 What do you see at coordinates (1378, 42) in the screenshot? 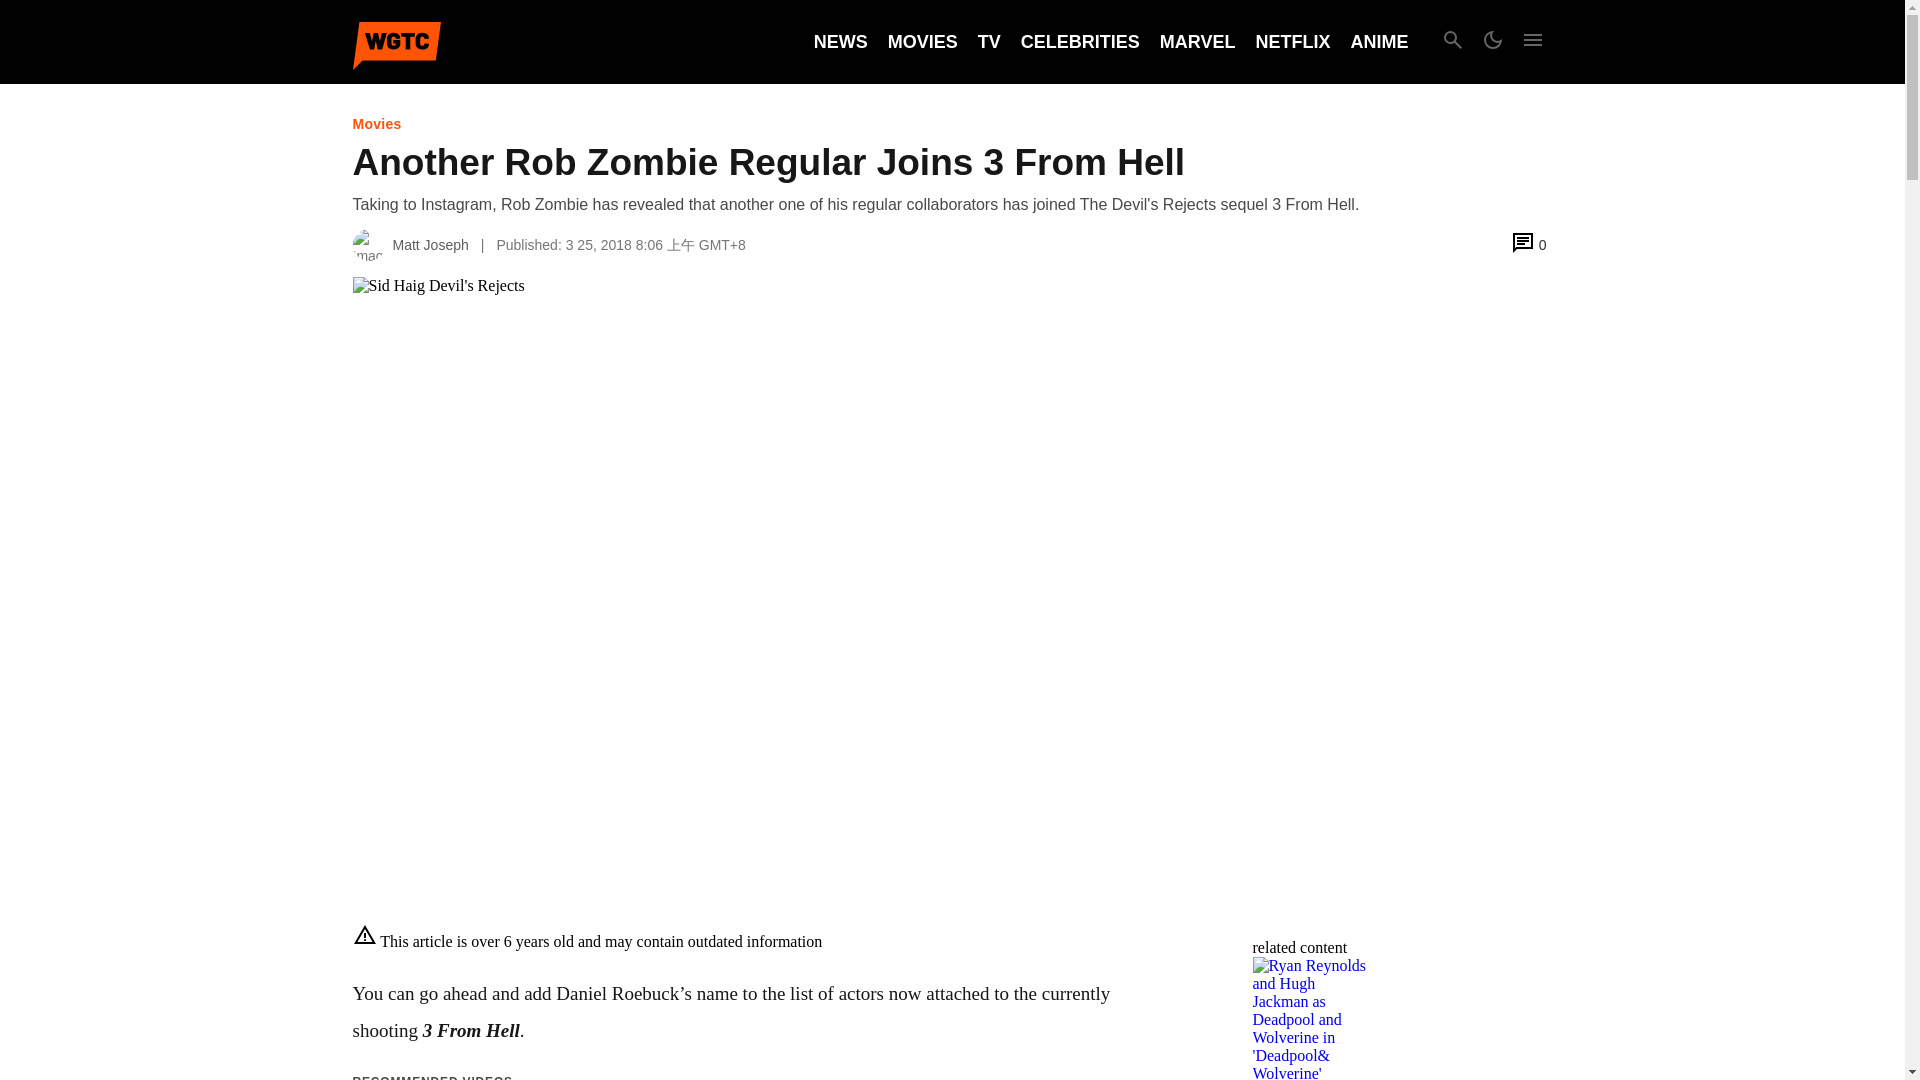
I see `ANIME` at bounding box center [1378, 42].